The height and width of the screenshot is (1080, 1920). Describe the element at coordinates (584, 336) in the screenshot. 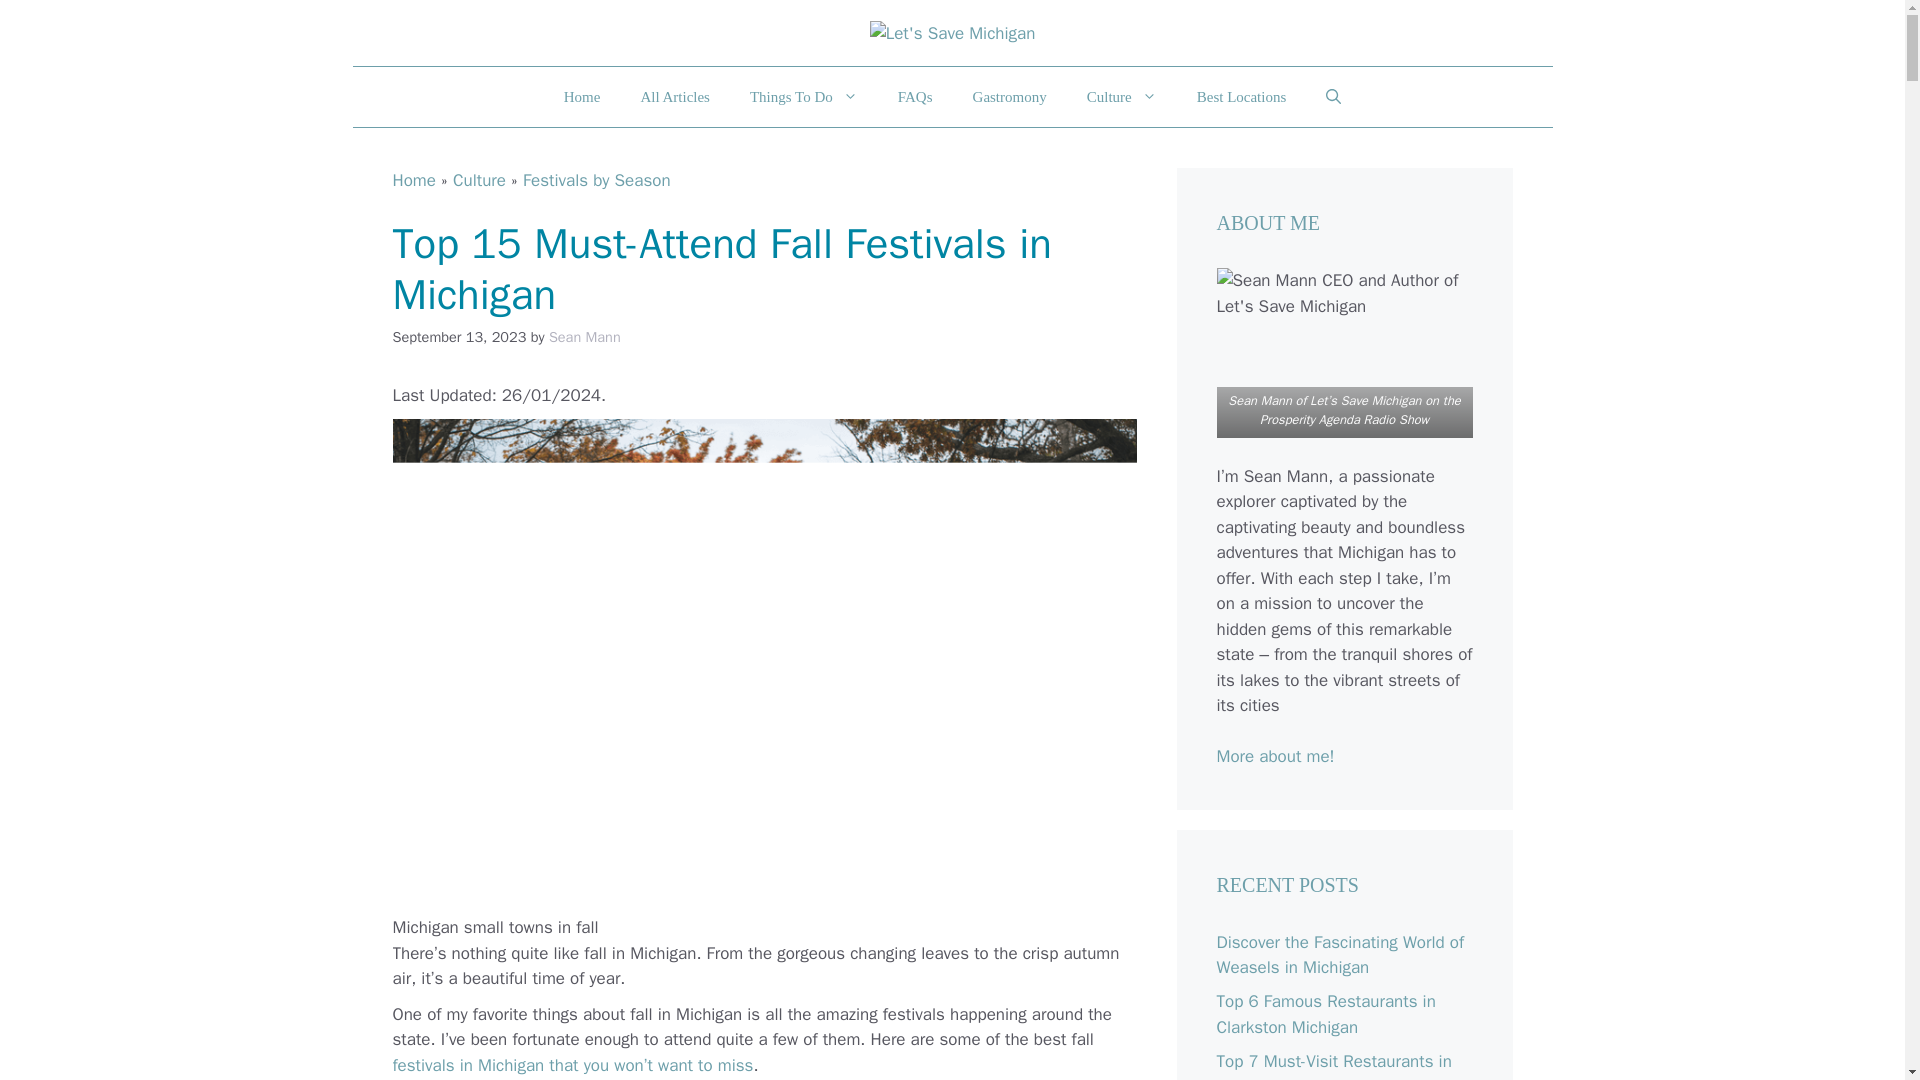

I see `Sean Mann` at that location.